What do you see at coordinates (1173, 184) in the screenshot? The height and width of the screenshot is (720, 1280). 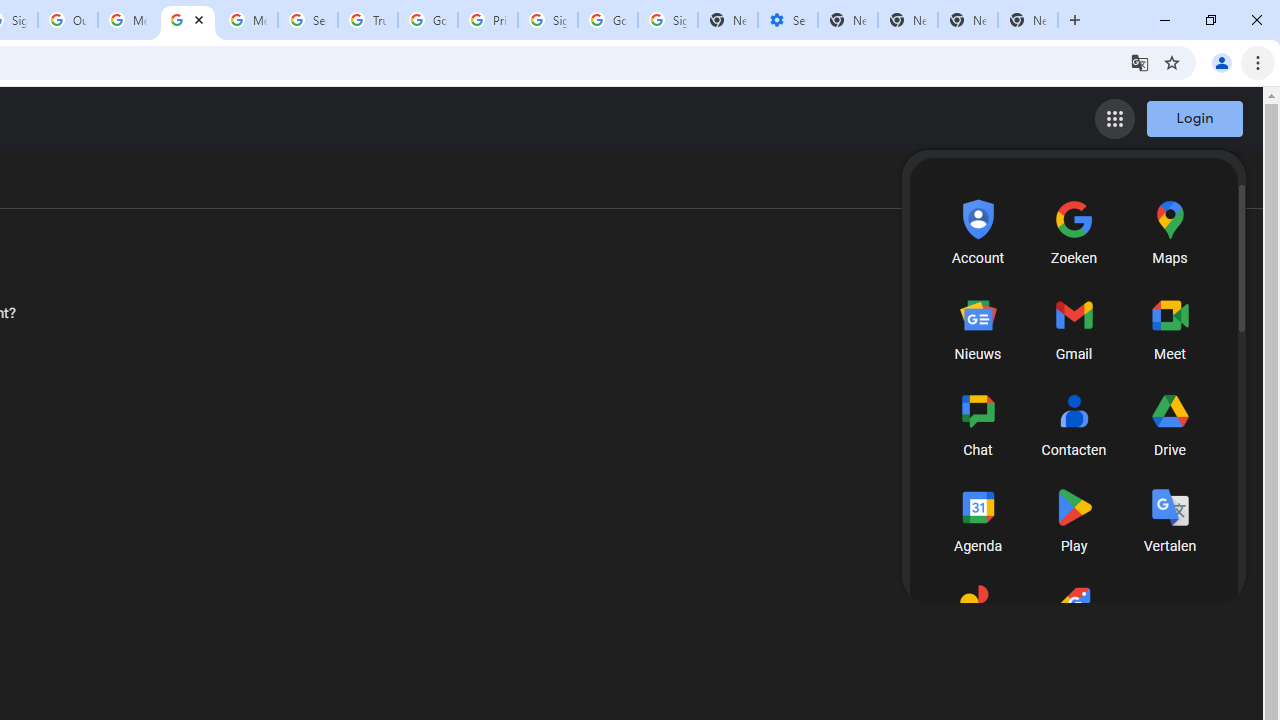 I see `Google Account (Opens in new window)` at bounding box center [1173, 184].